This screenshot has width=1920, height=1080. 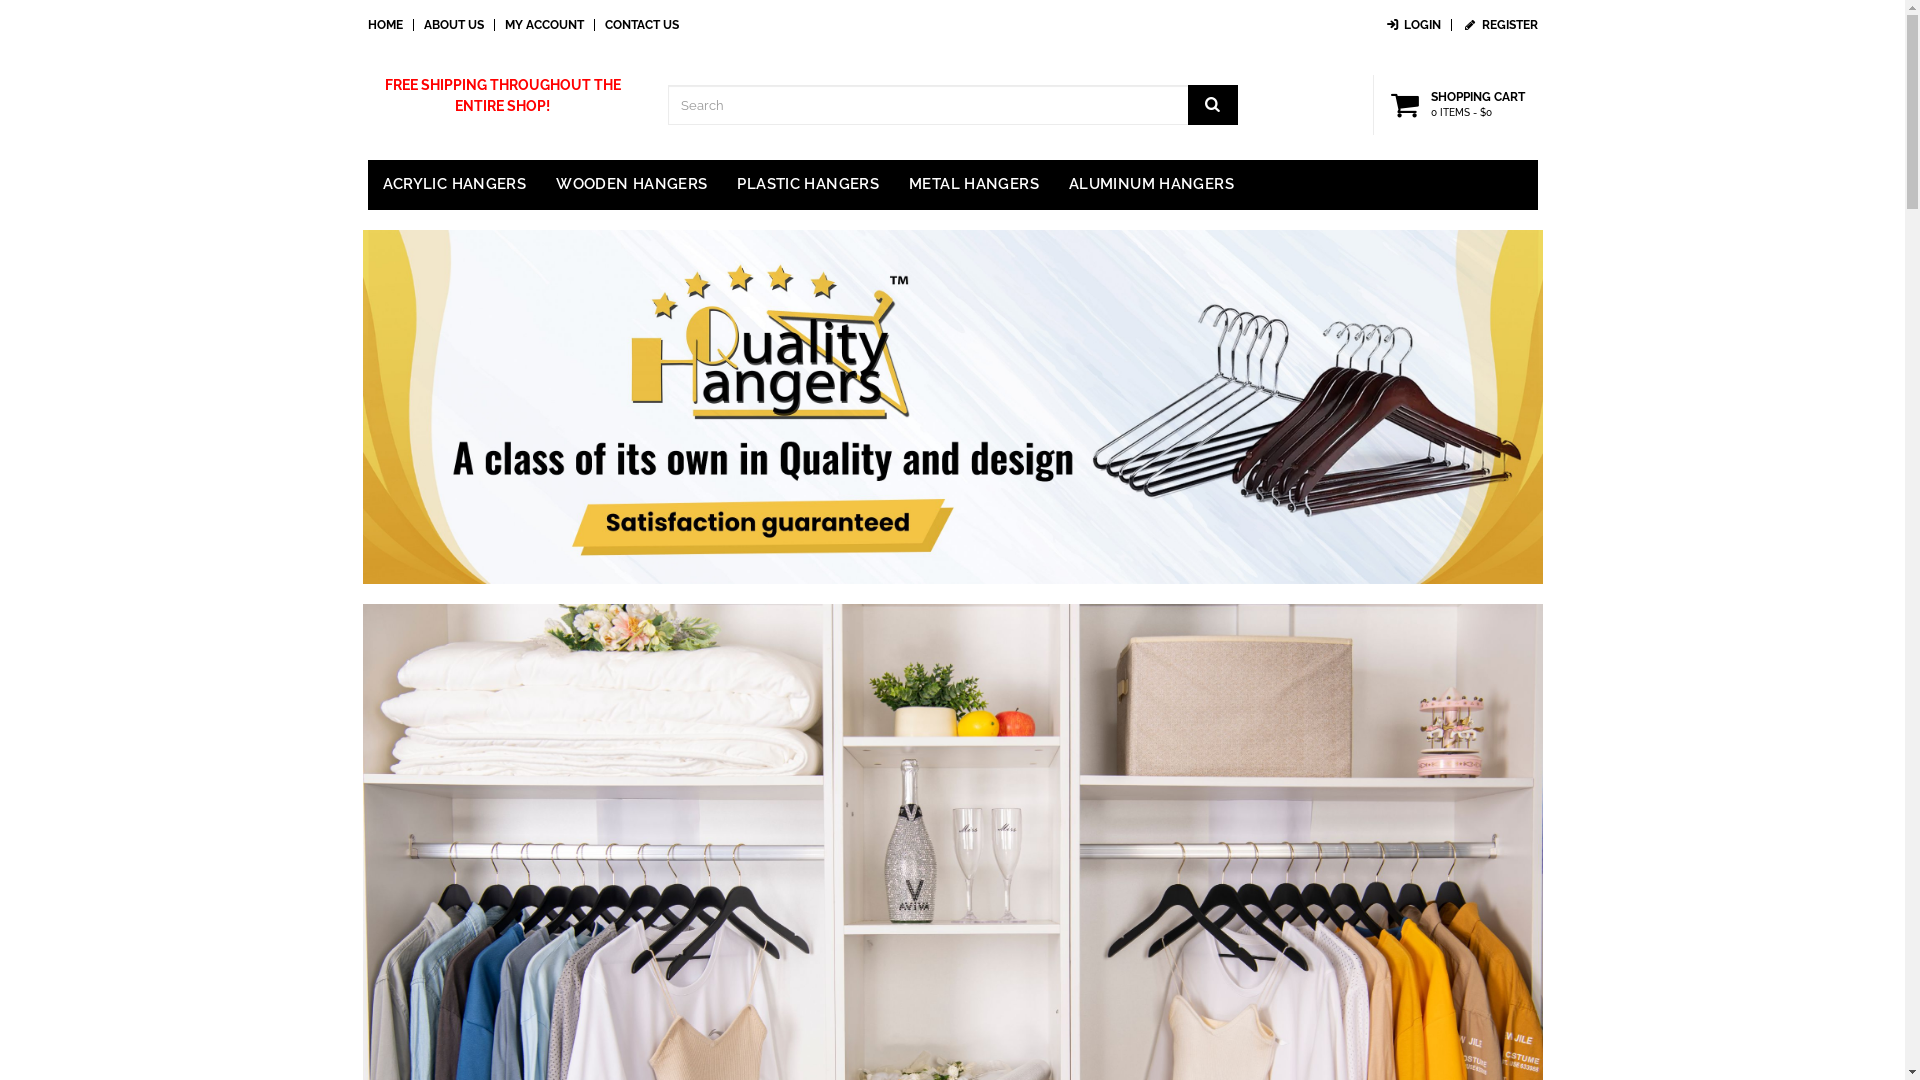 What do you see at coordinates (974, 185) in the screenshot?
I see `METAL HANGERS` at bounding box center [974, 185].